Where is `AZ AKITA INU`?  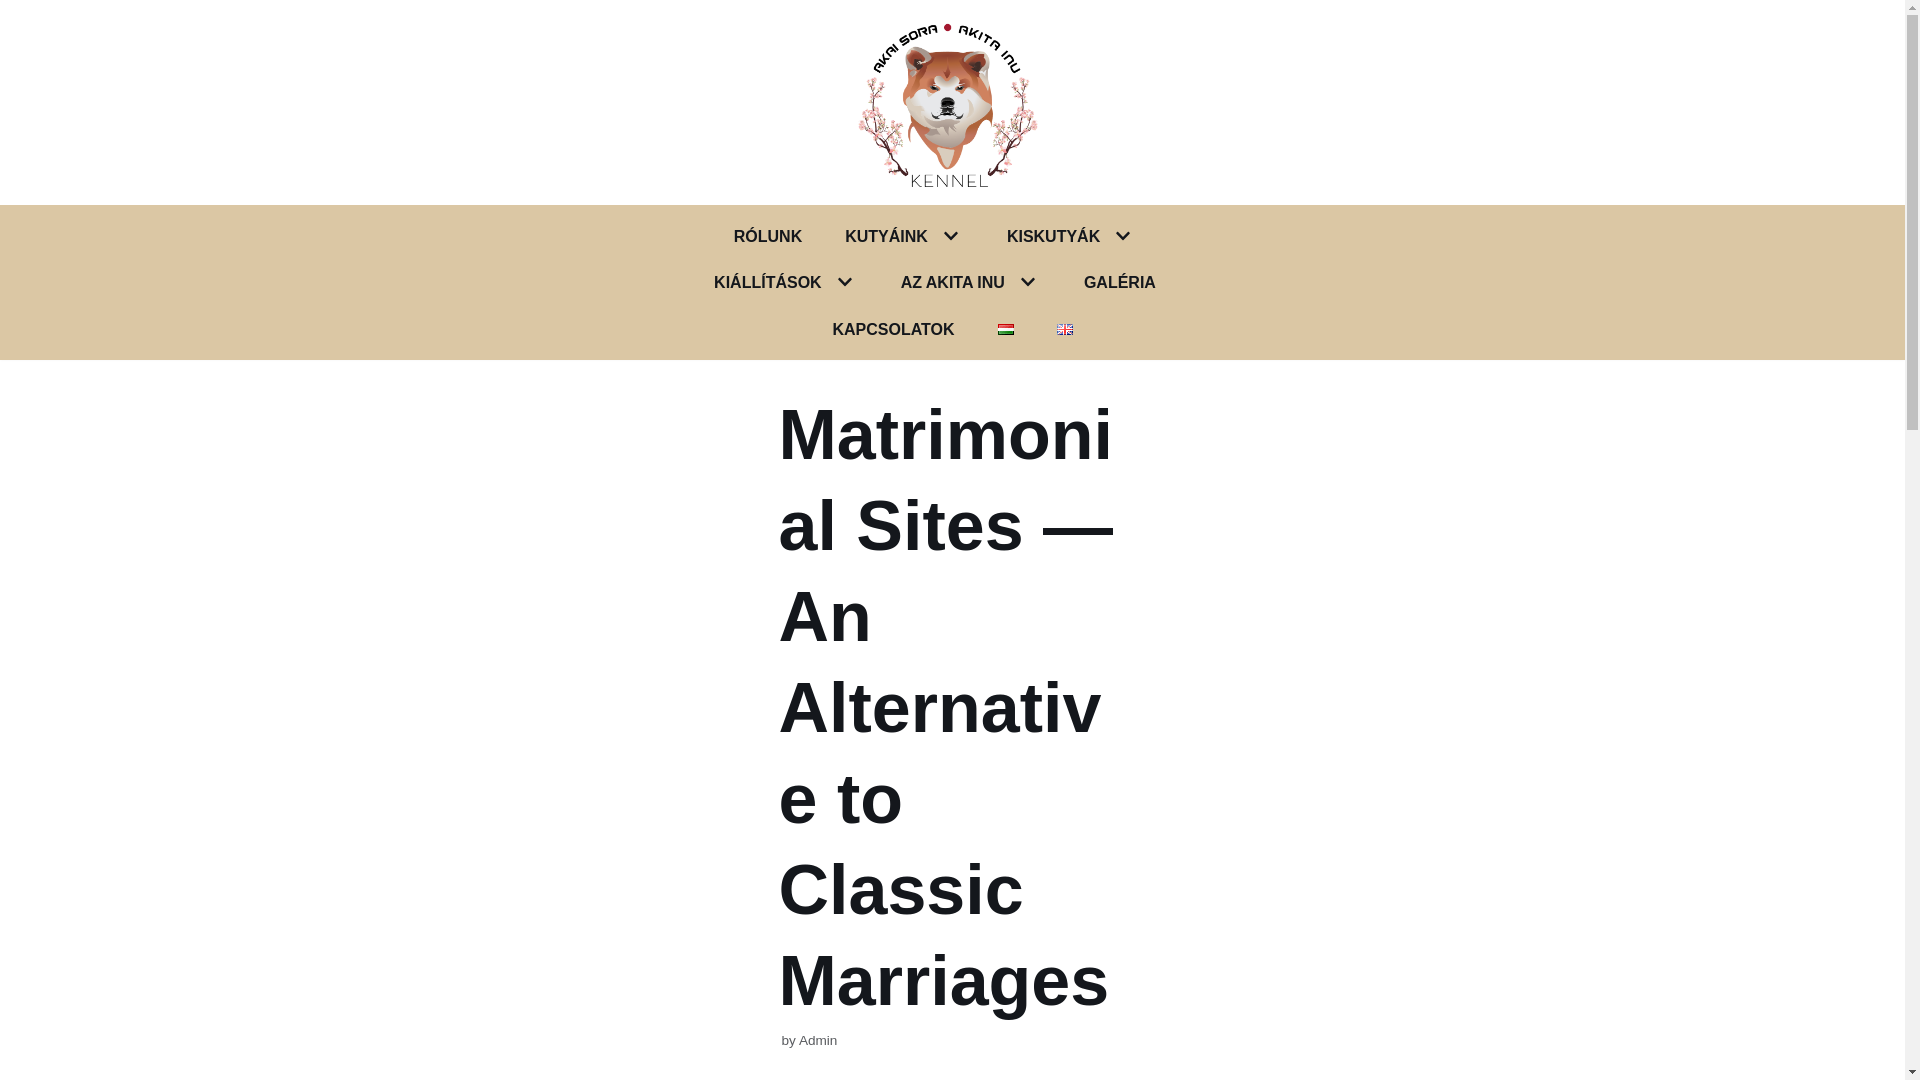
AZ AKITA INU is located at coordinates (952, 282).